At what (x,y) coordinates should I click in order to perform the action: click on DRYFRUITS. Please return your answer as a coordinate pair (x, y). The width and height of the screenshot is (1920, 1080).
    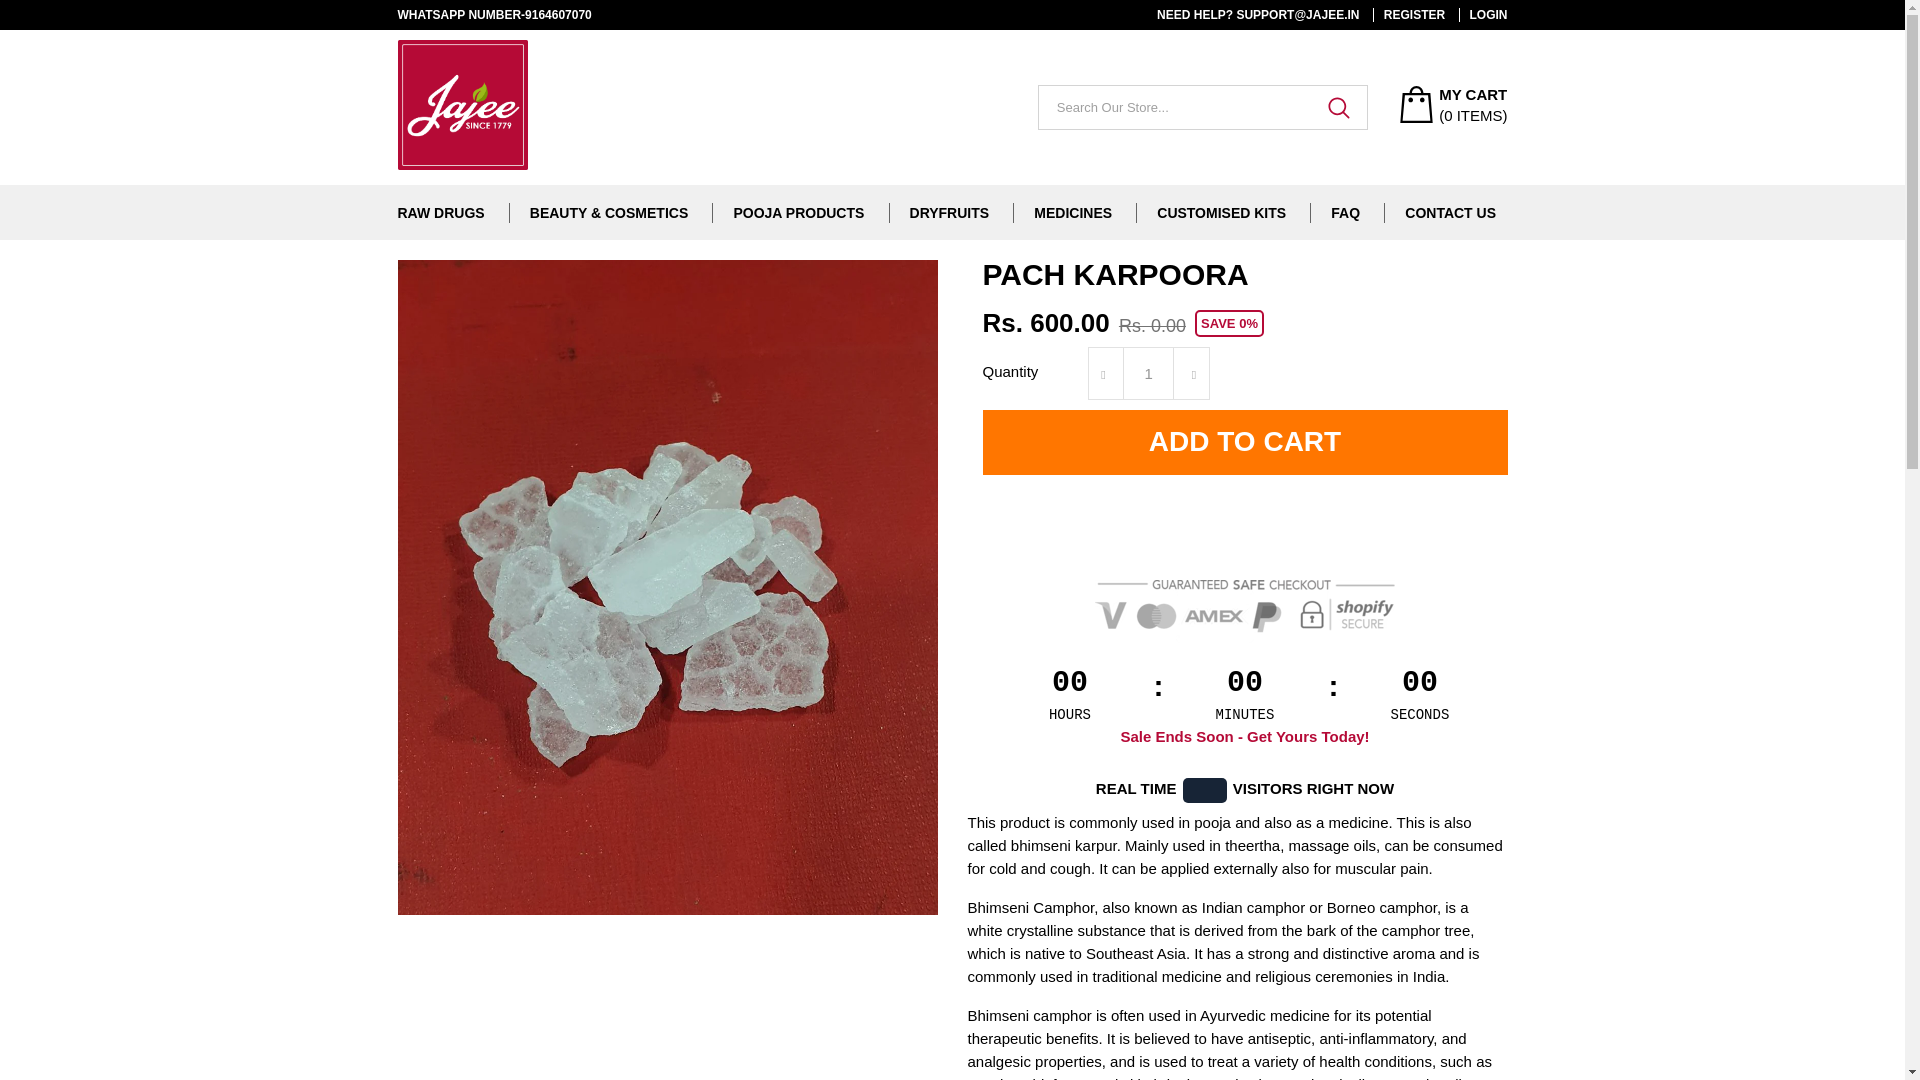
    Looking at the image, I should click on (950, 212).